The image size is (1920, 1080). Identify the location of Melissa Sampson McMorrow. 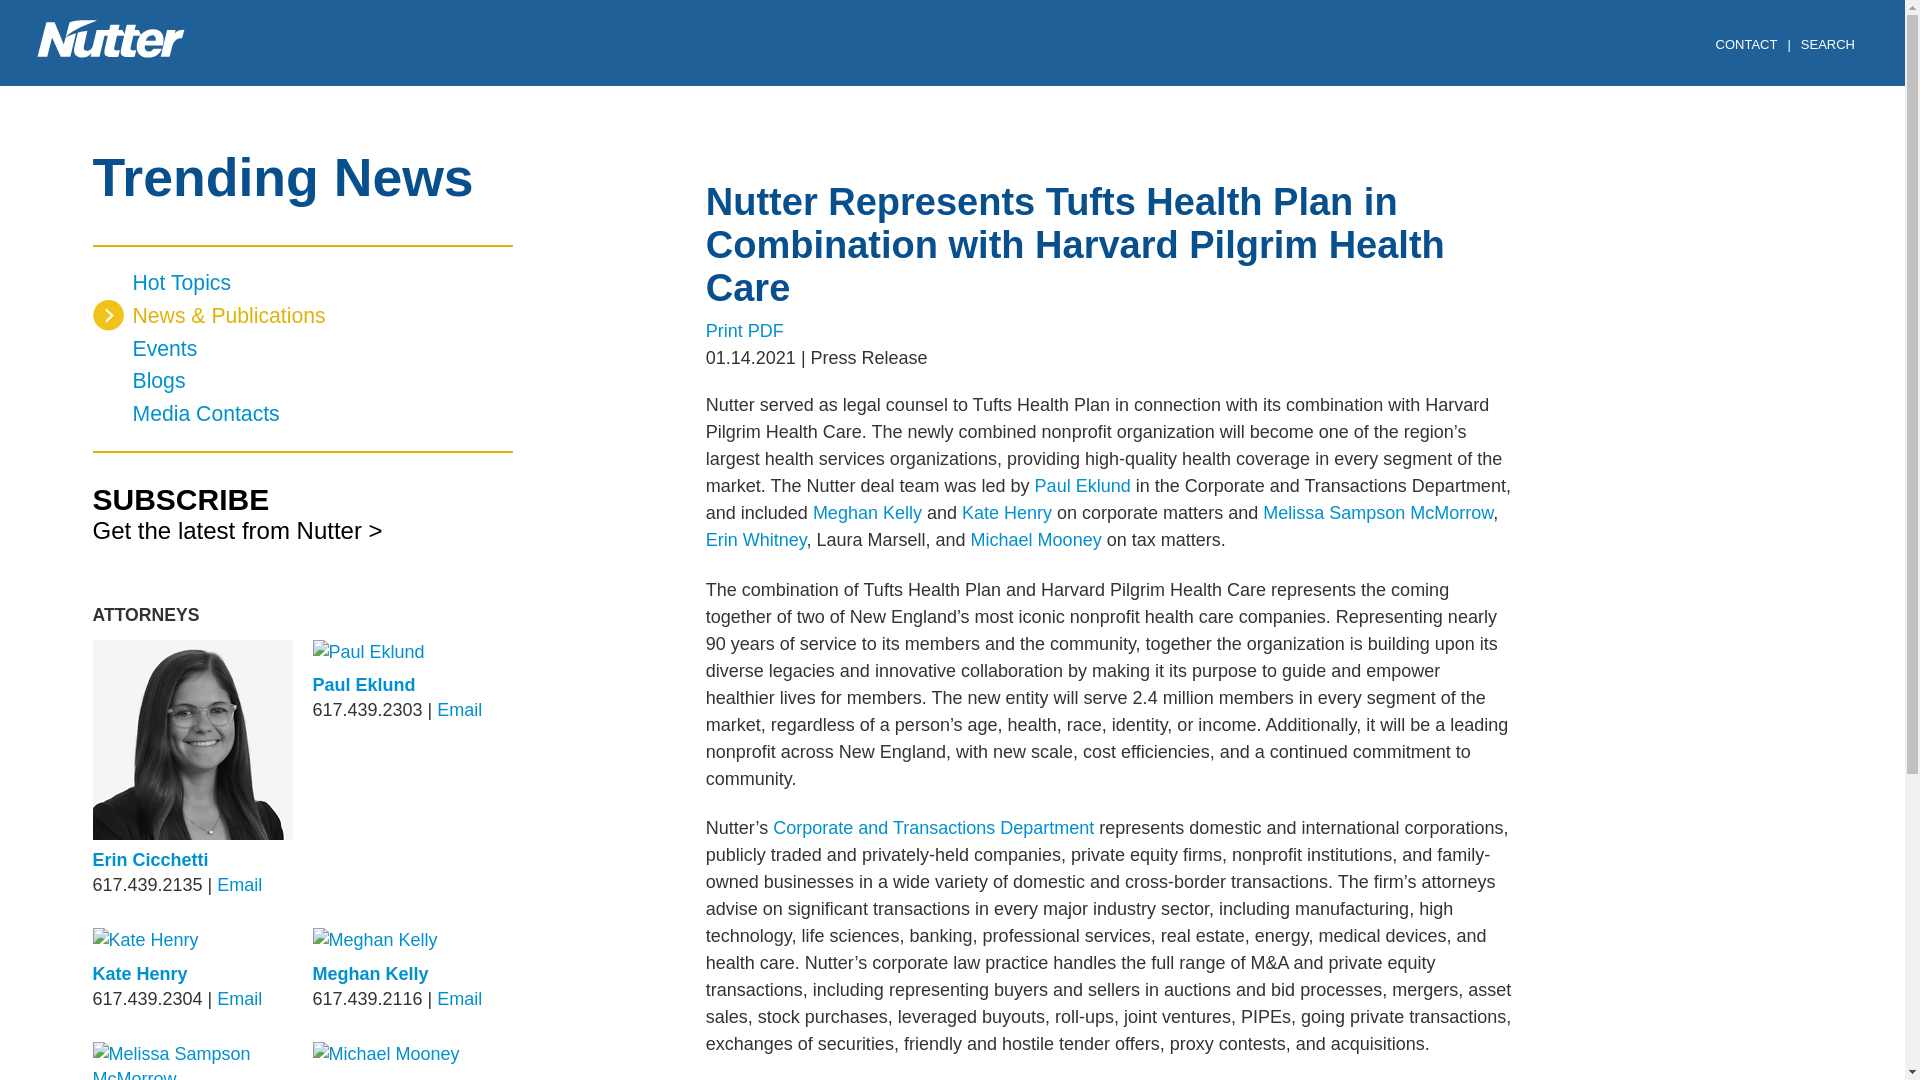
(1378, 512).